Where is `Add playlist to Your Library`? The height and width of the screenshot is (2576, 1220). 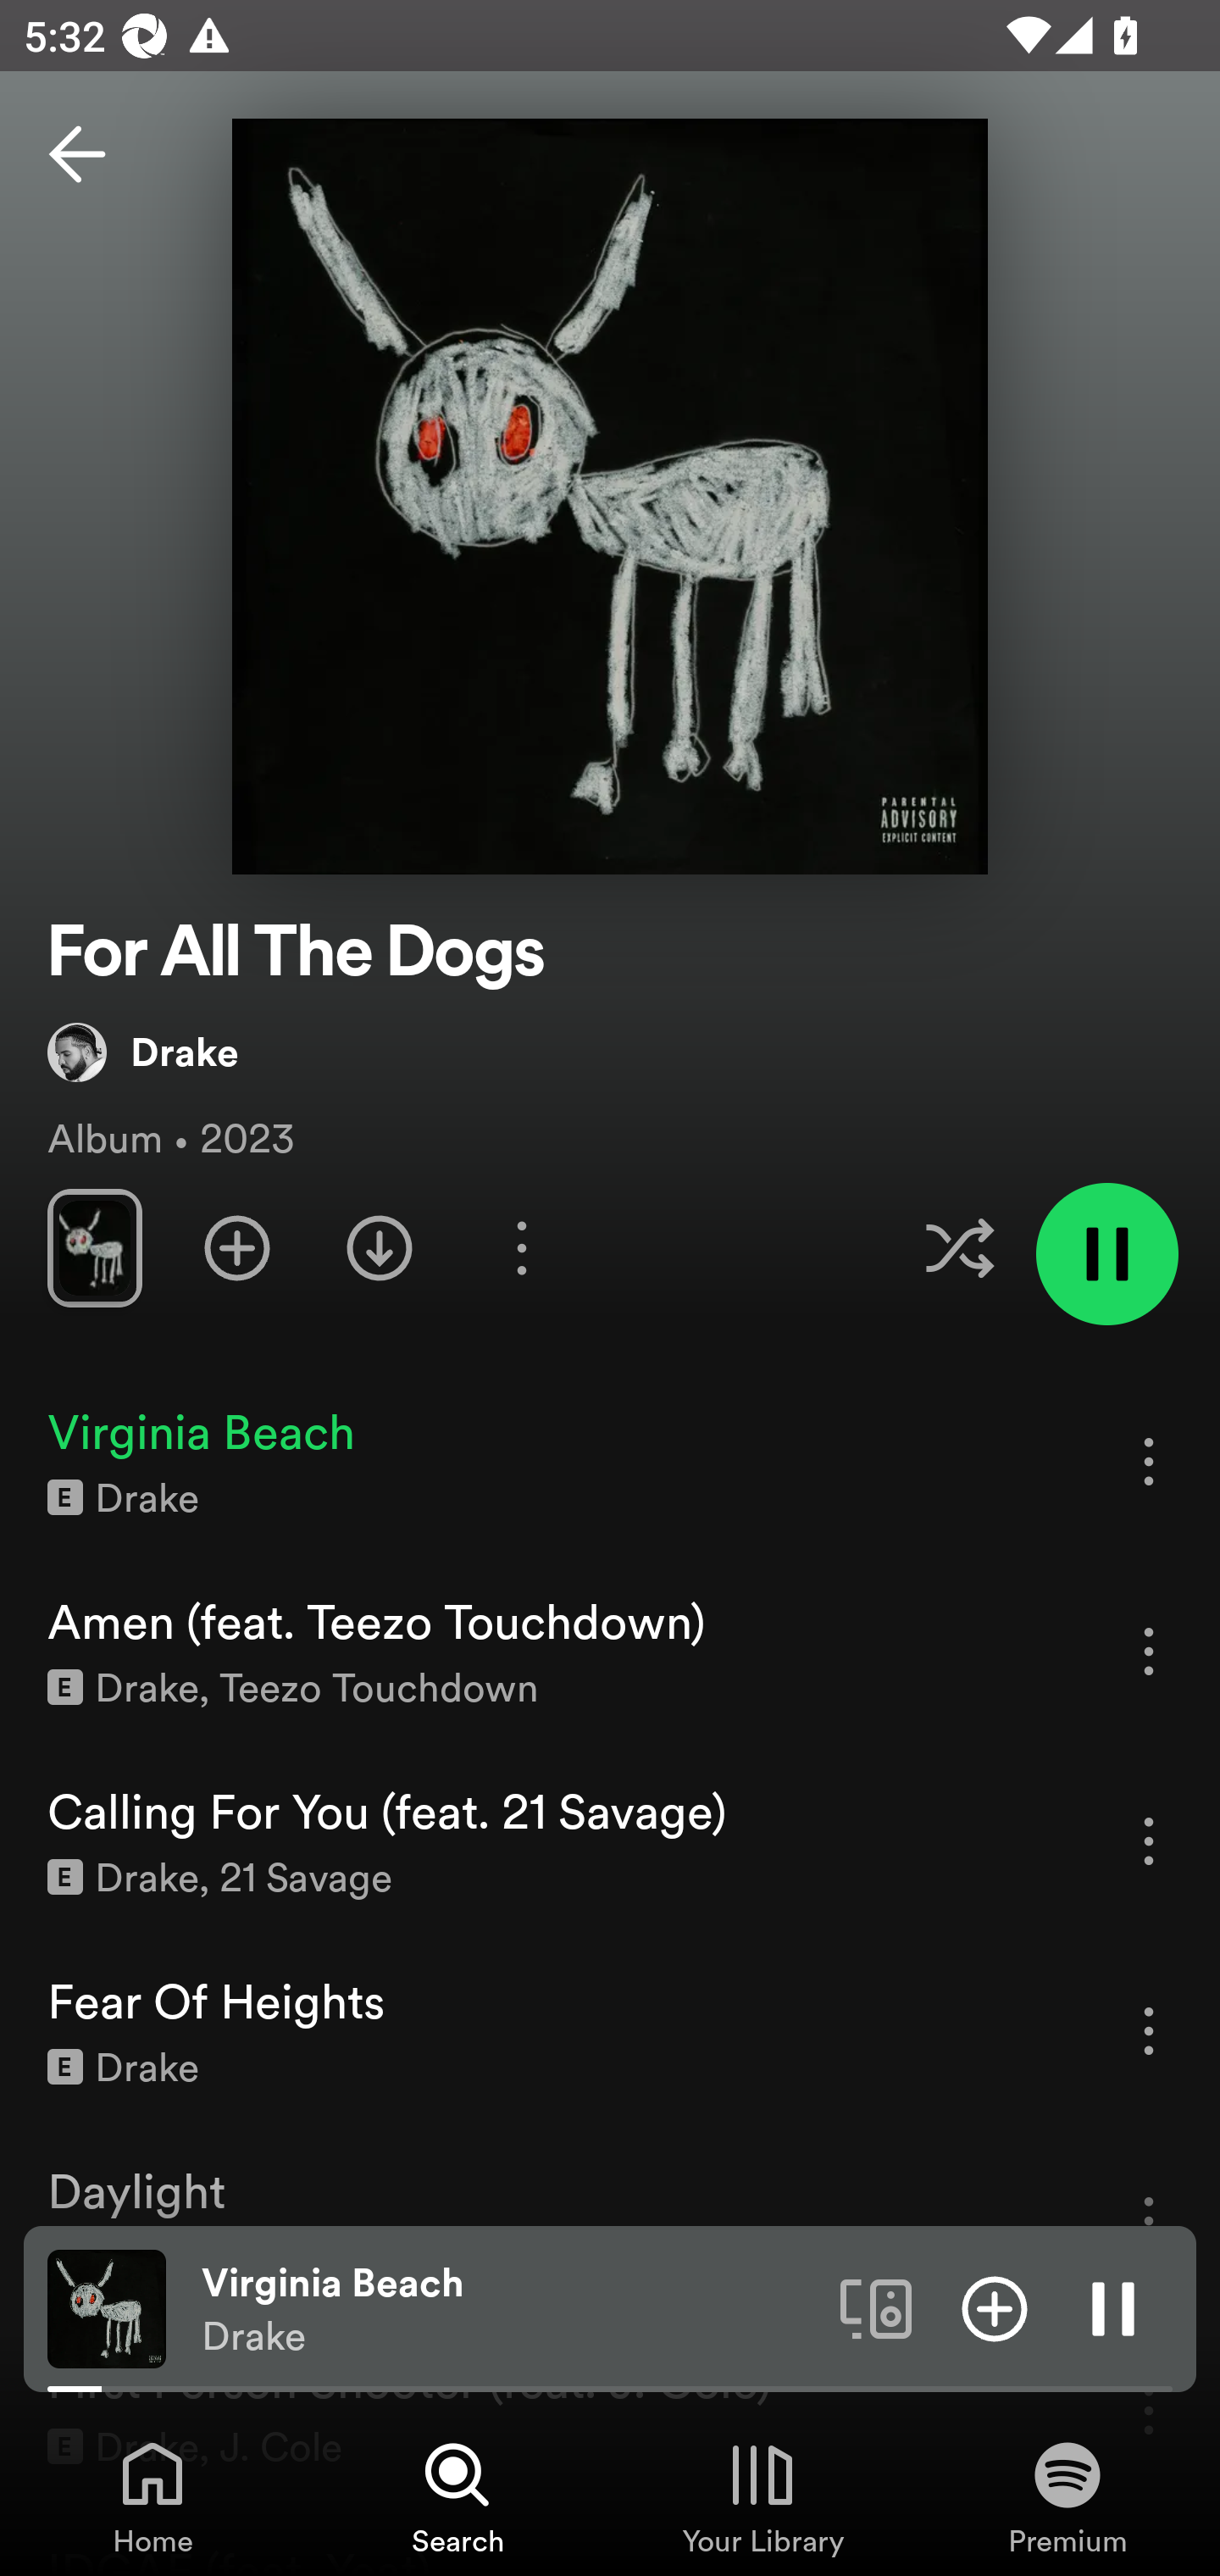 Add playlist to Your Library is located at coordinates (237, 1247).